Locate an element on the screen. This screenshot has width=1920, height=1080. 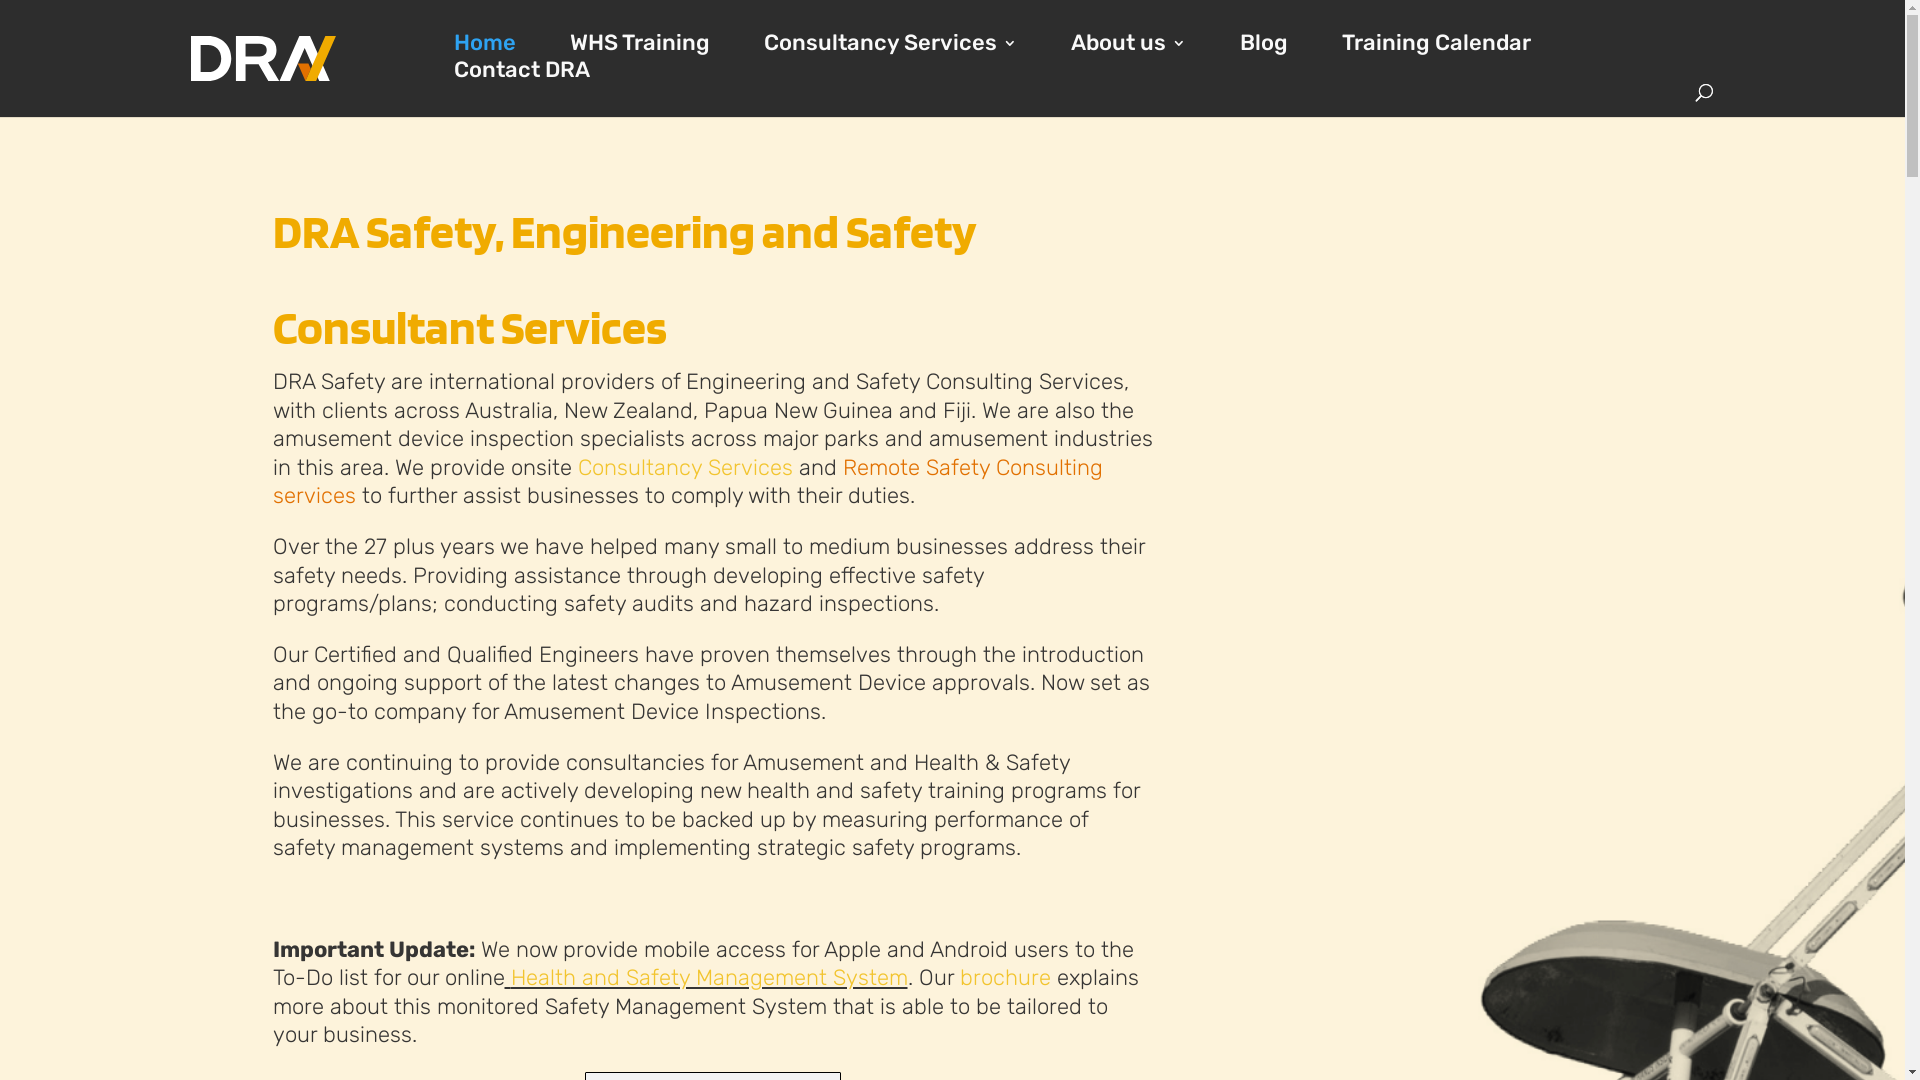
brochure is located at coordinates (1006, 978).